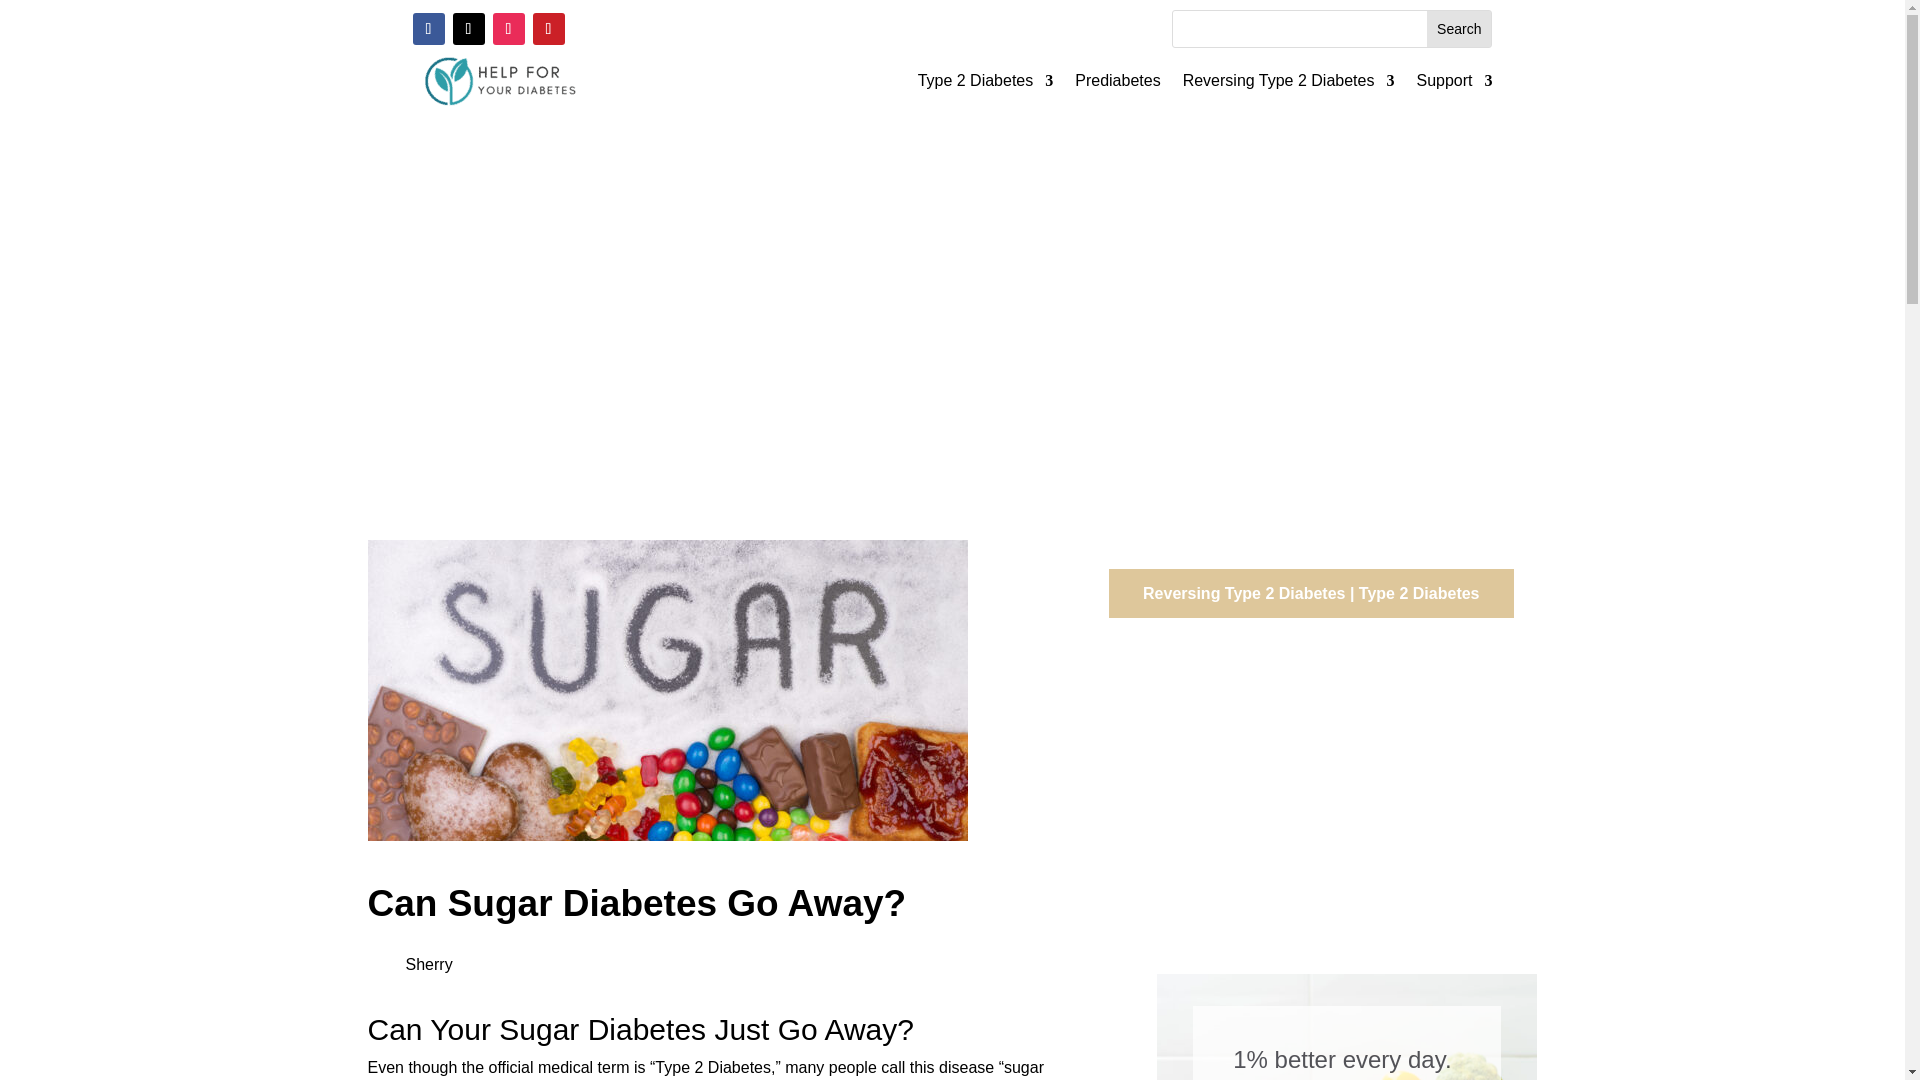  I want to click on Type 2 Diabetes, so click(986, 85).